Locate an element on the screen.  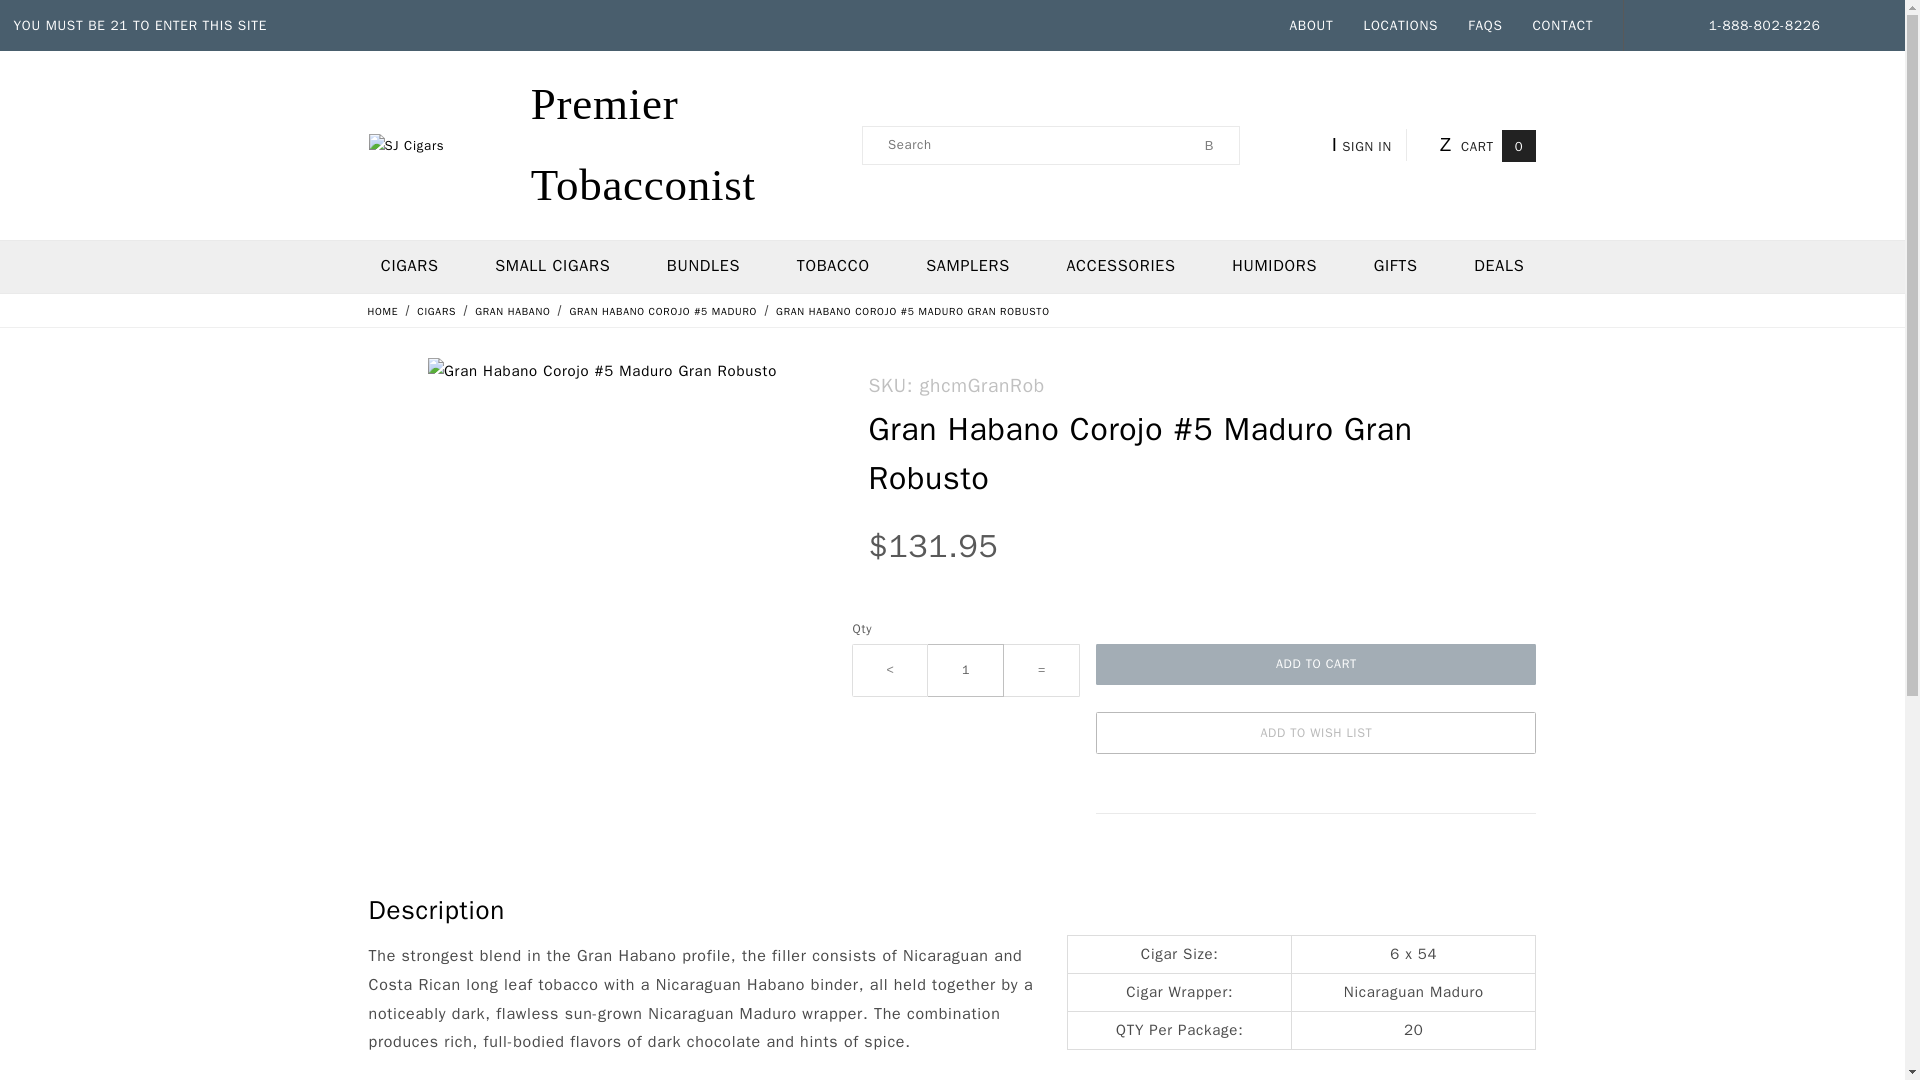
LOCATIONS is located at coordinates (1400, 26).